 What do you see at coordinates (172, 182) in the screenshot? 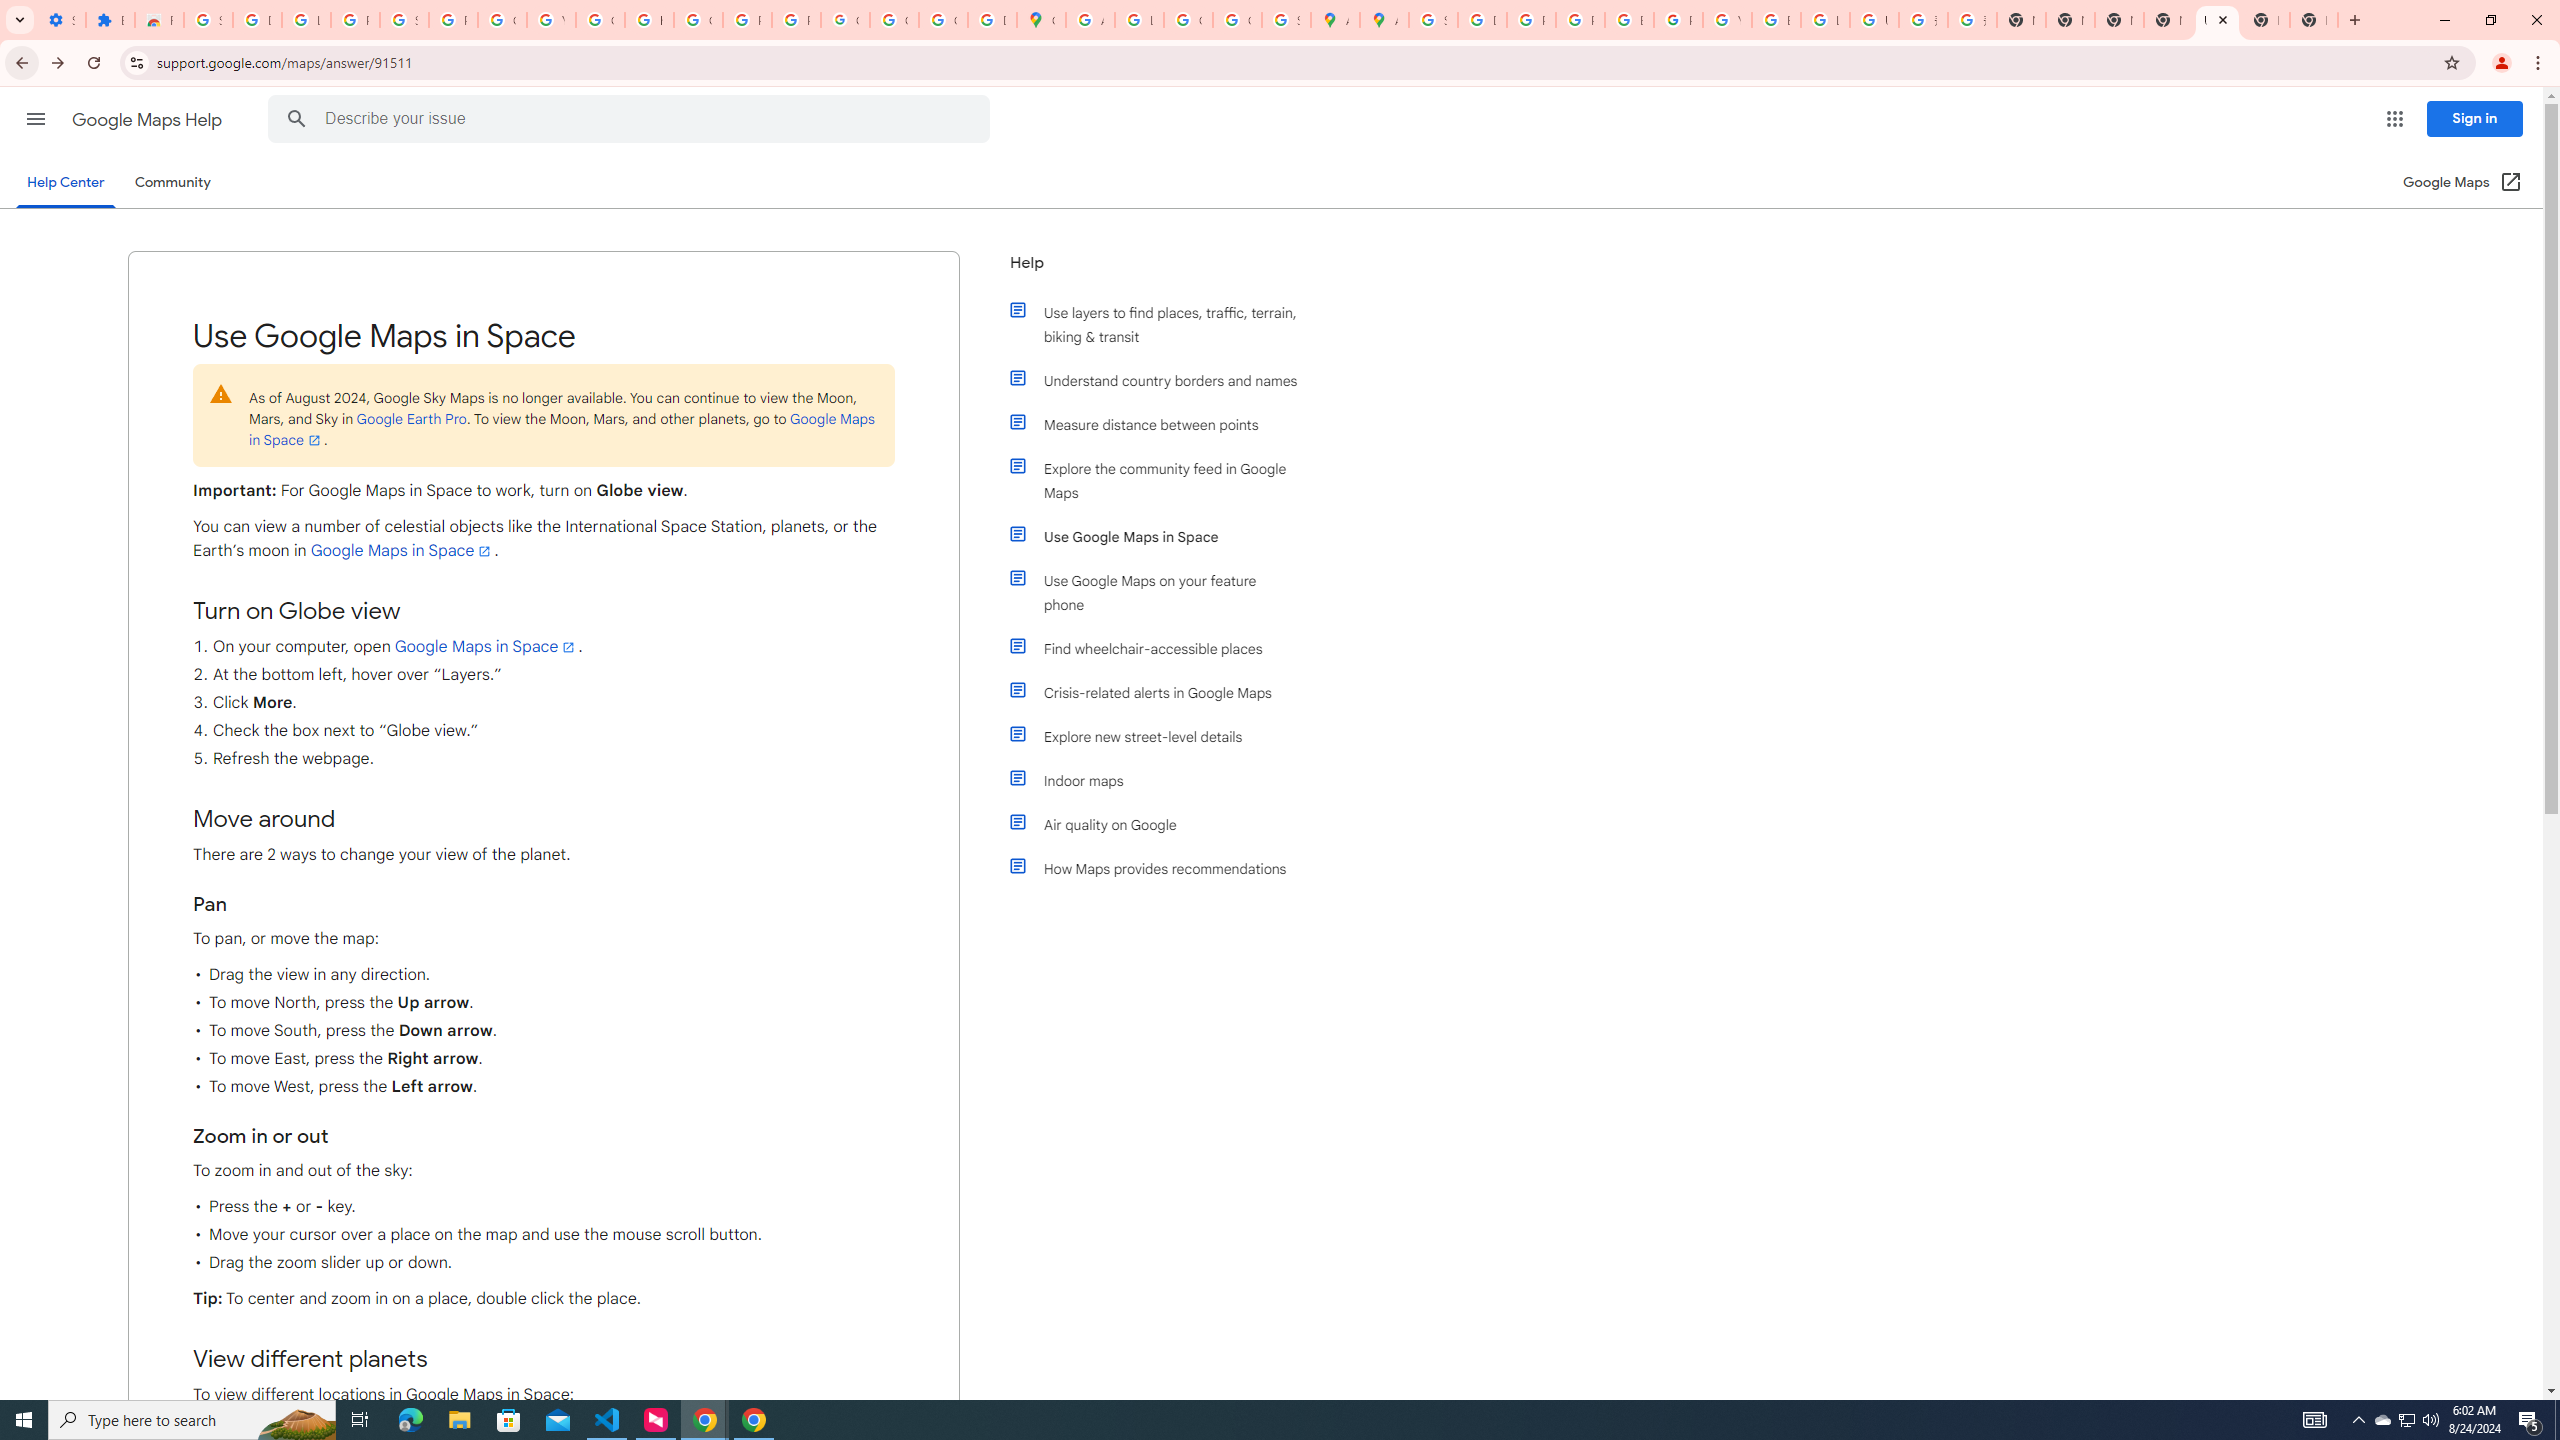
I see `Community` at bounding box center [172, 182].